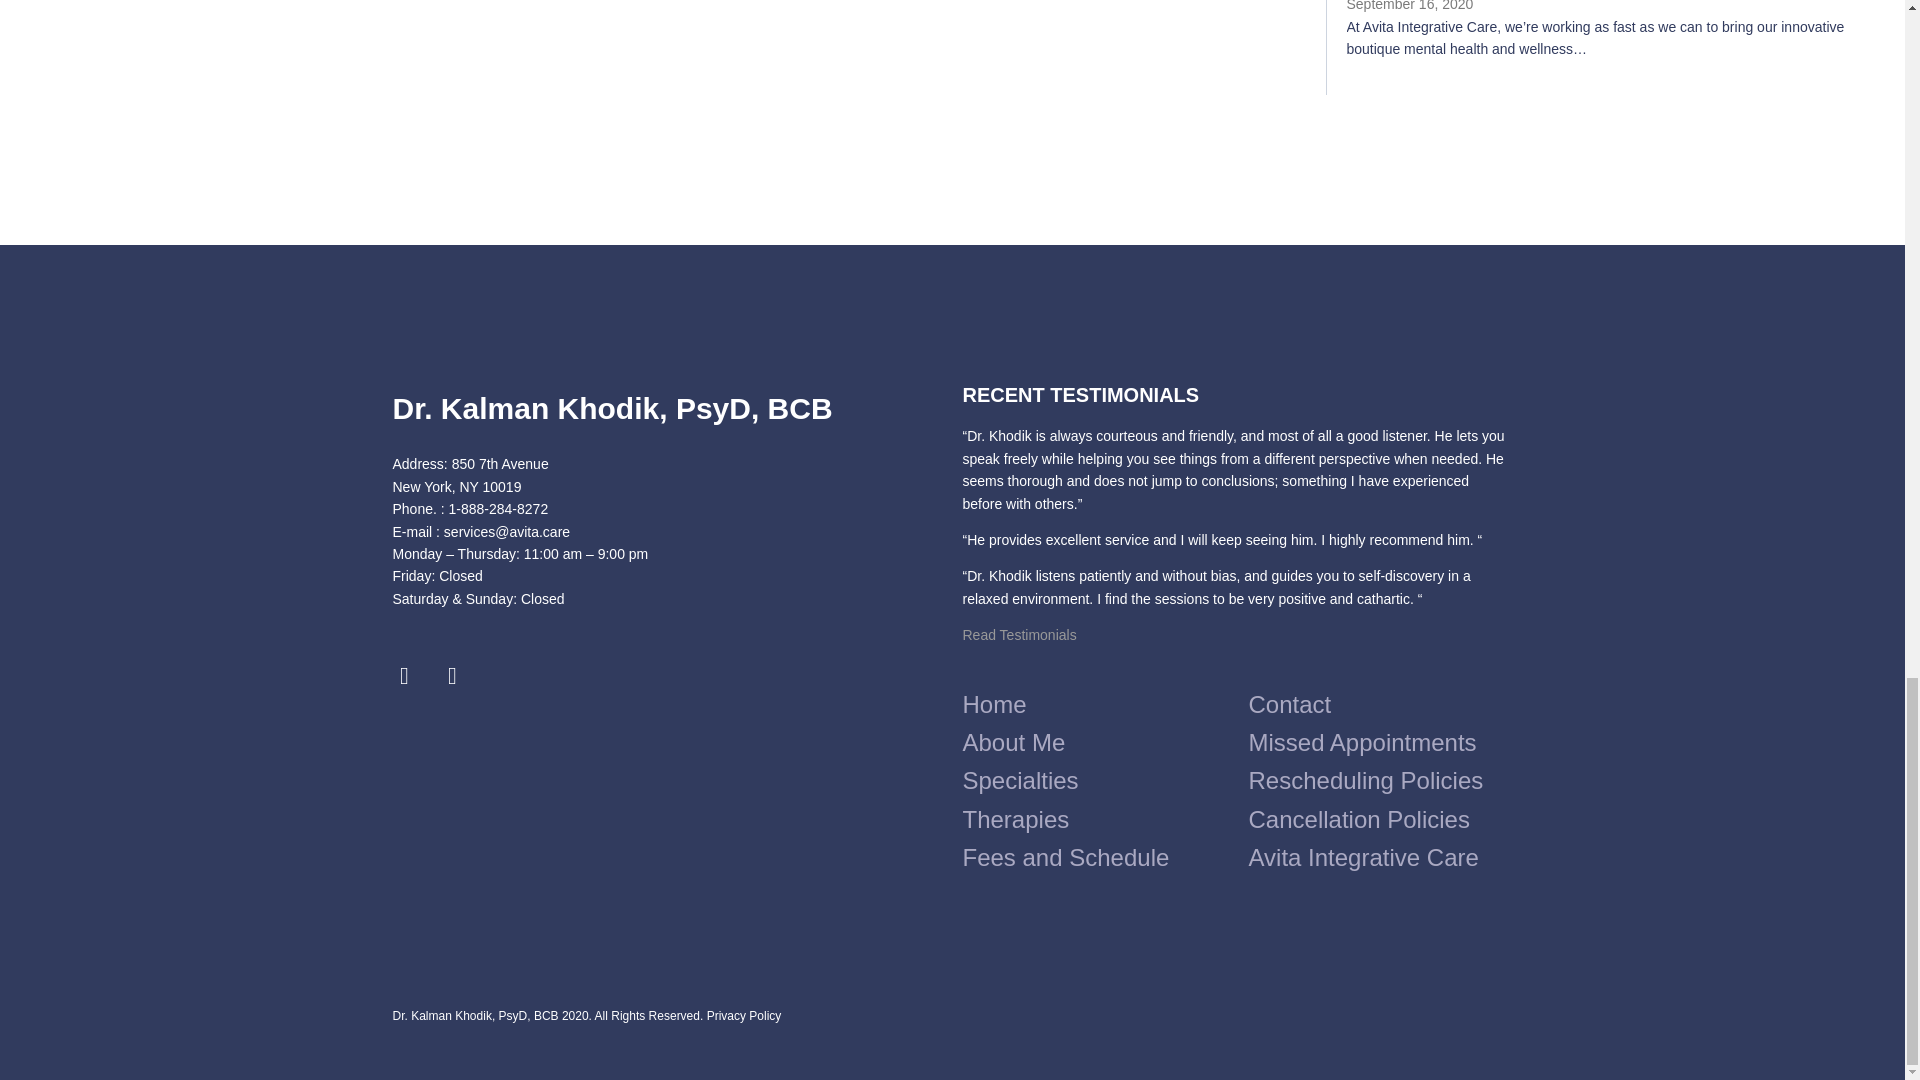 This screenshot has height=1080, width=1920. What do you see at coordinates (1104, 781) in the screenshot?
I see `Specialties` at bounding box center [1104, 781].